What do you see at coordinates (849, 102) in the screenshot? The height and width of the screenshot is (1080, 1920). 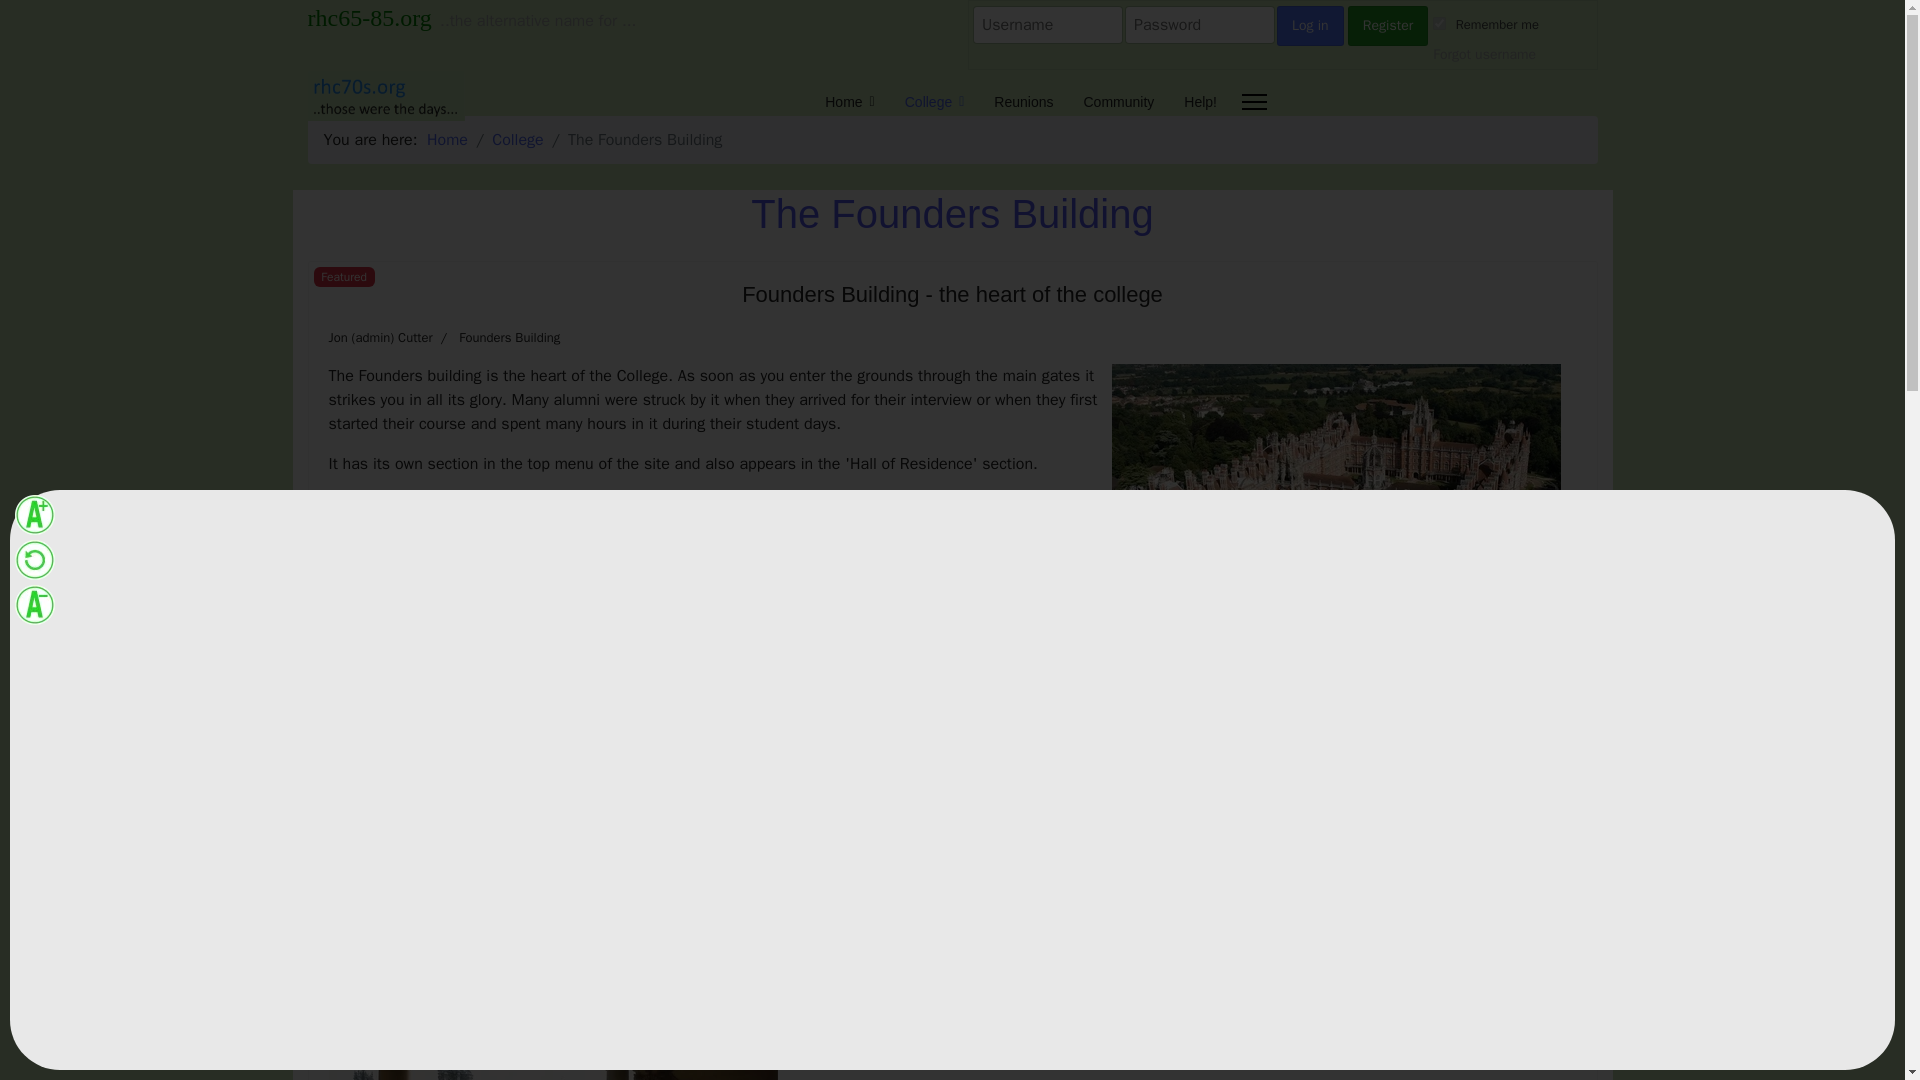 I see `Home` at bounding box center [849, 102].